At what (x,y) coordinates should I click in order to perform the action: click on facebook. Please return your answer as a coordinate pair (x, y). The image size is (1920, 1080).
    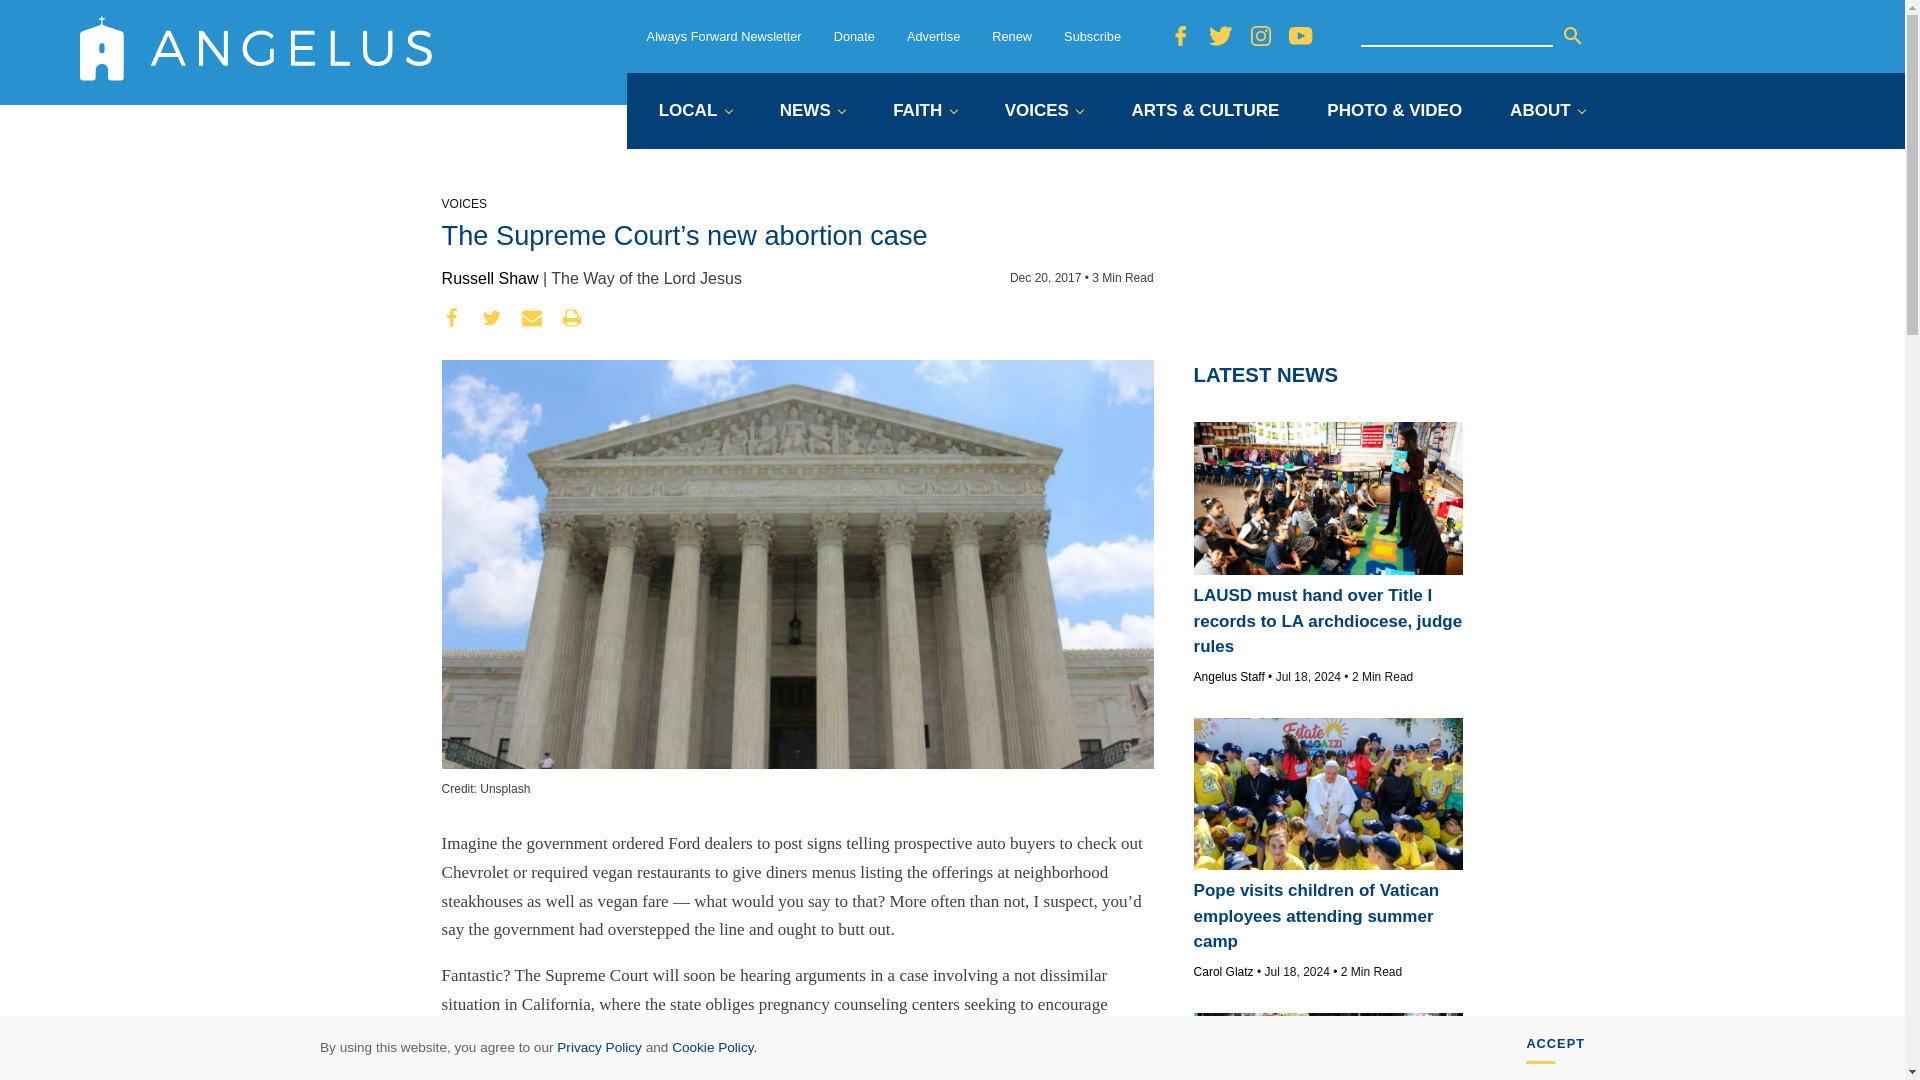
    Looking at the image, I should click on (452, 318).